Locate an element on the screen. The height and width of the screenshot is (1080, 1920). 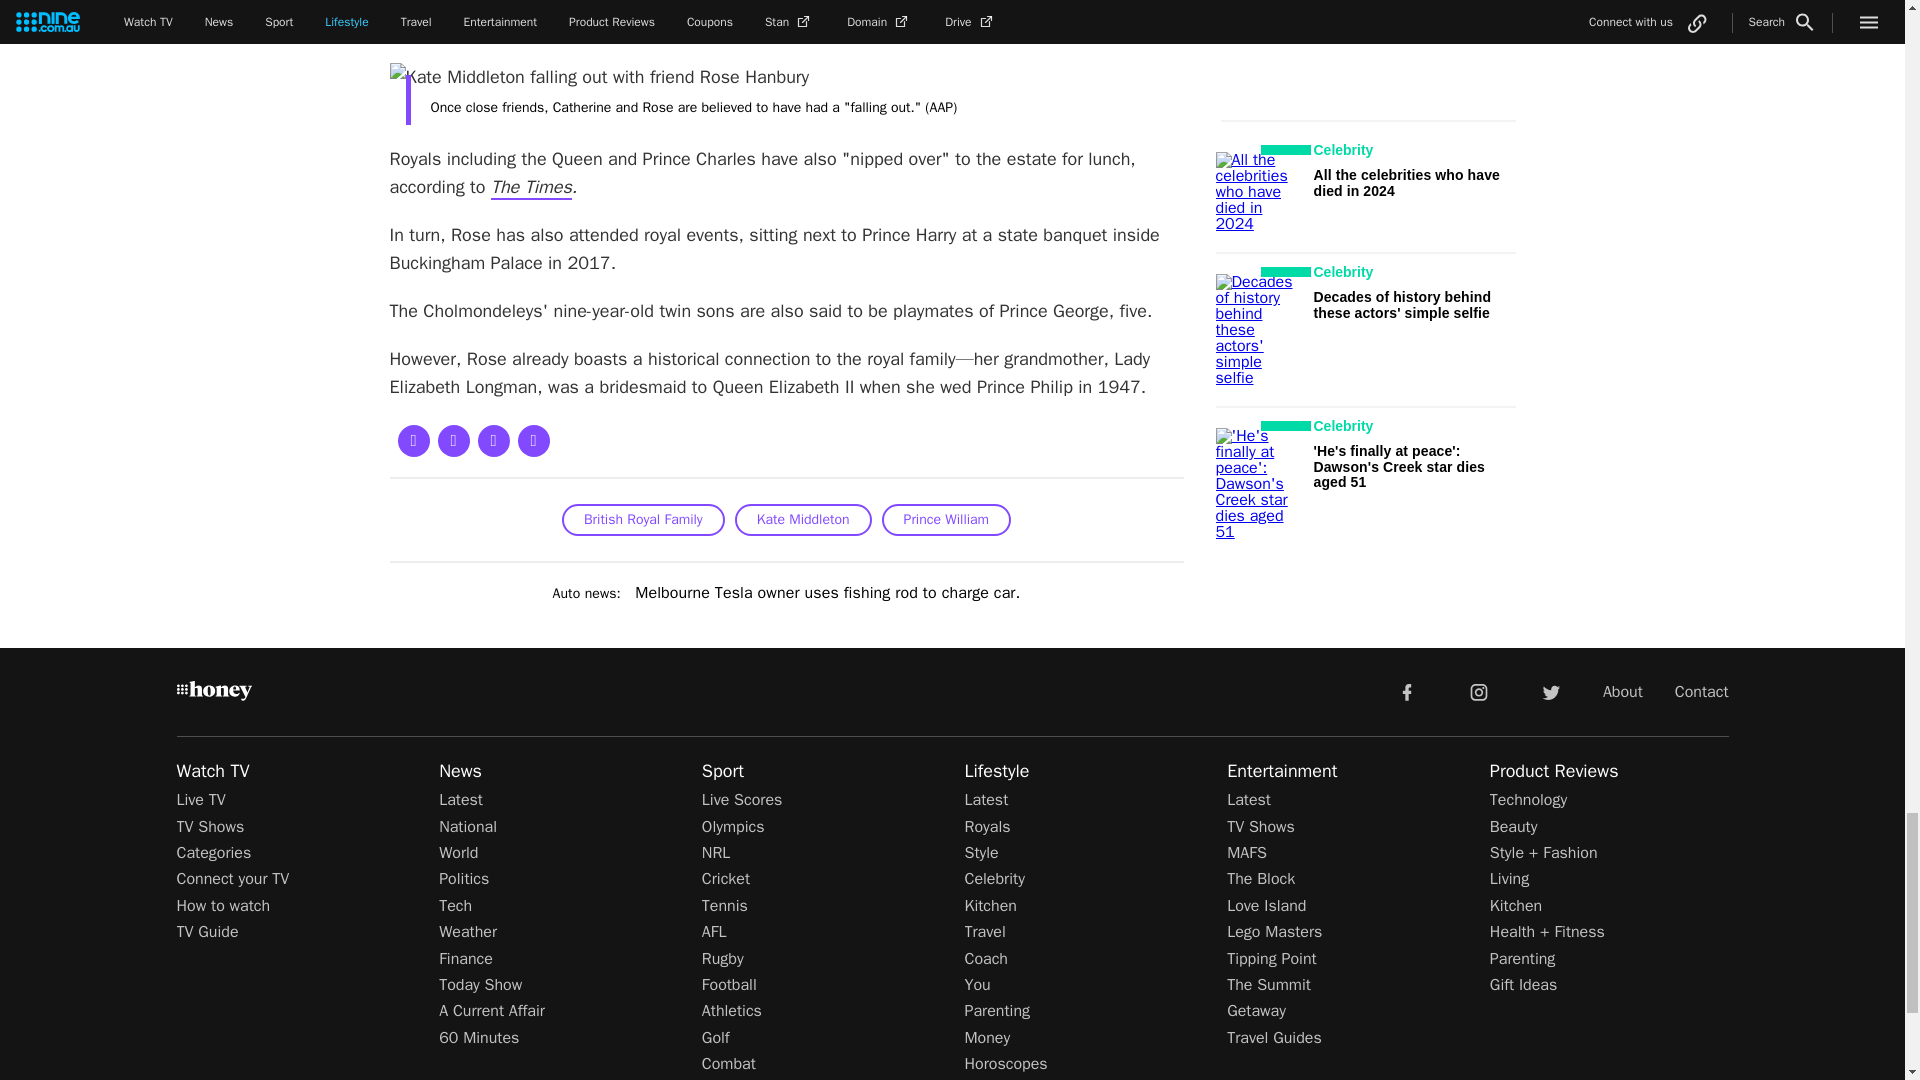
The Times  is located at coordinates (532, 188).